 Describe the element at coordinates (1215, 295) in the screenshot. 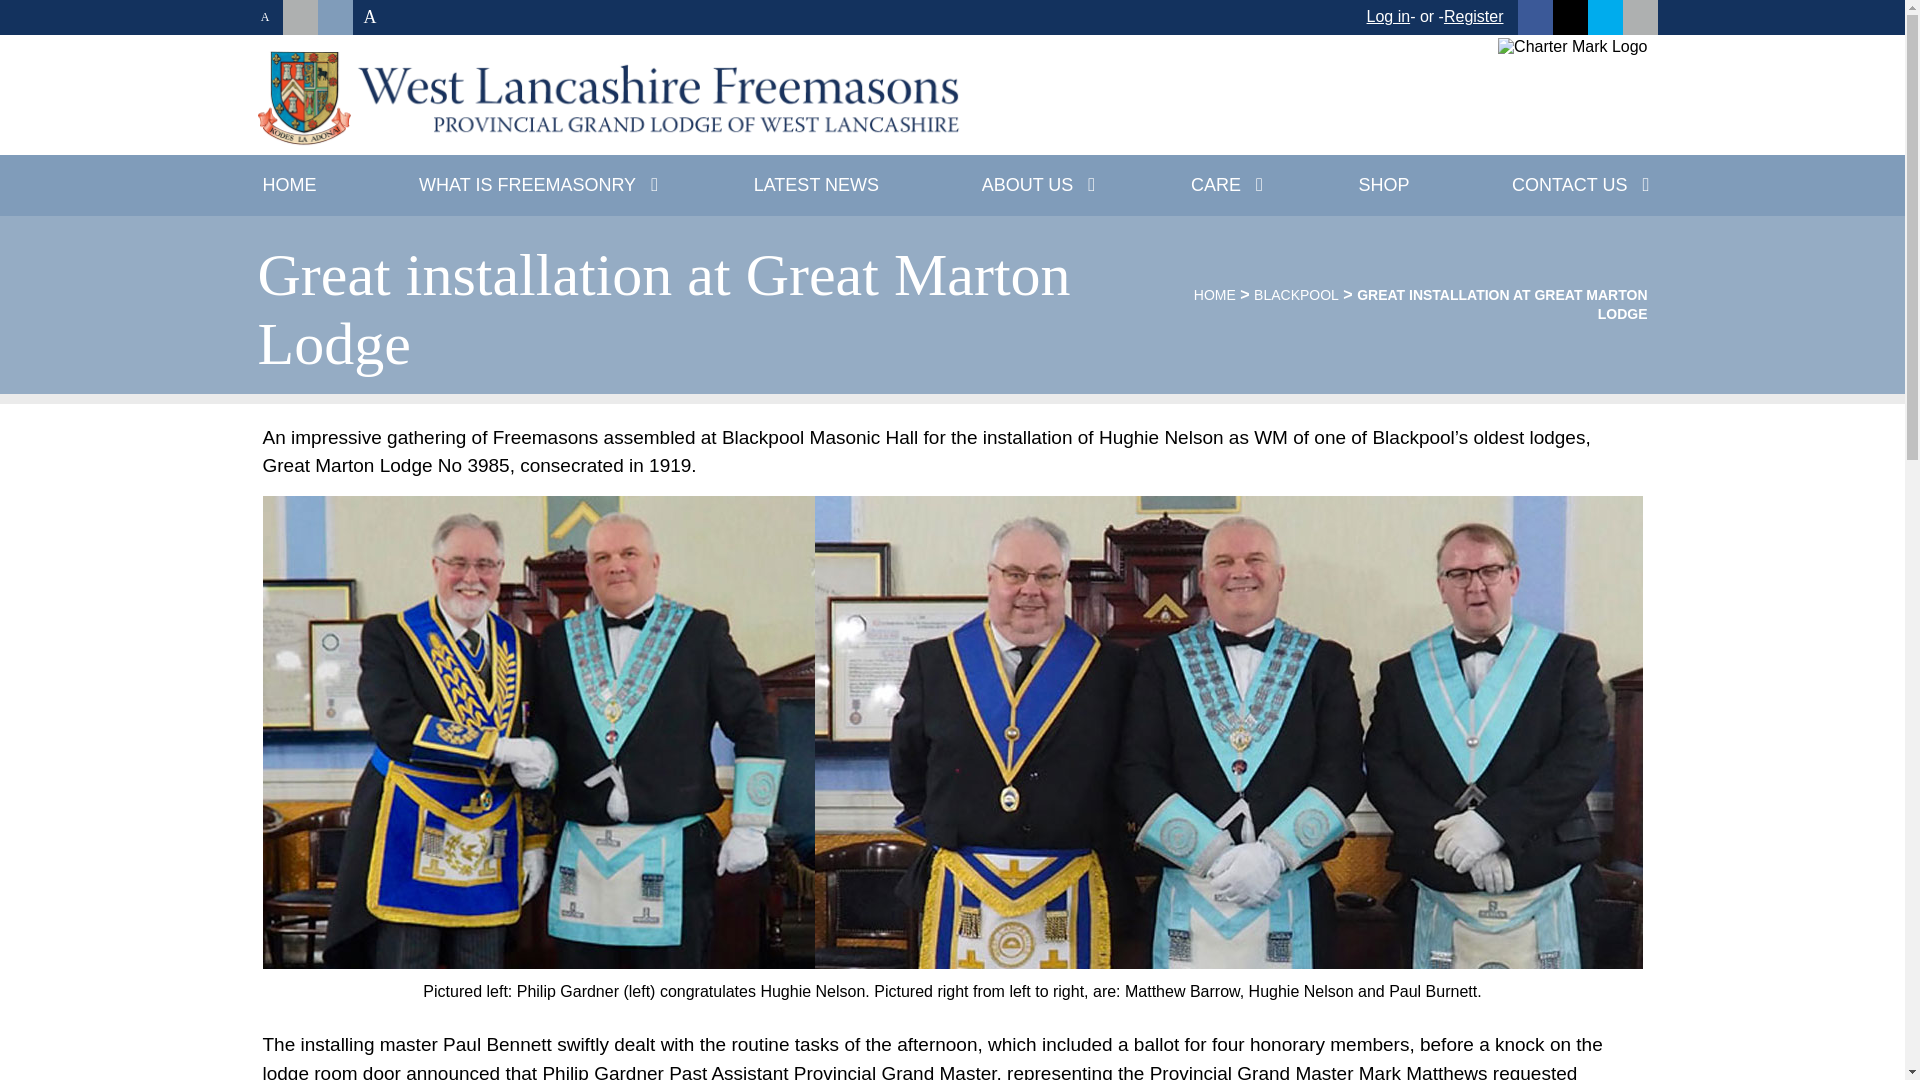

I see `HOME` at that location.